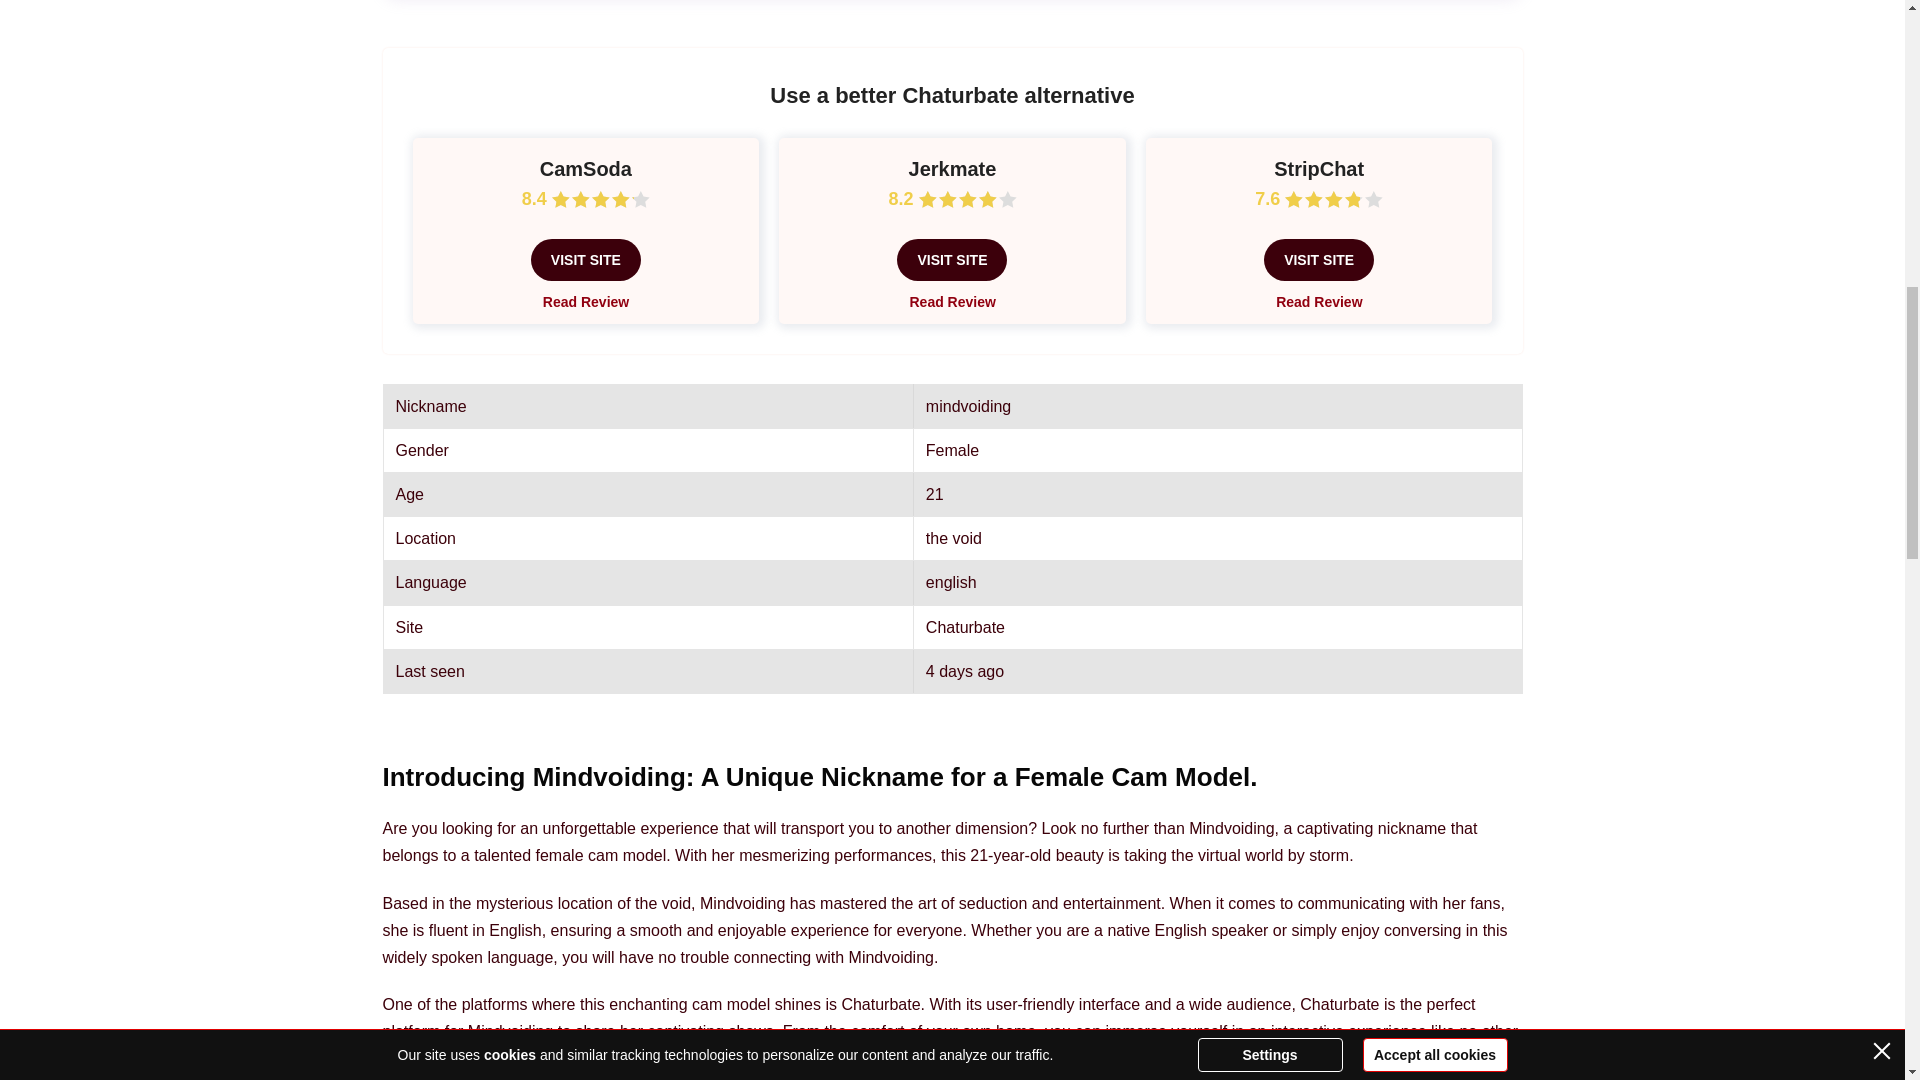 This screenshot has width=1920, height=1080. What do you see at coordinates (1318, 301) in the screenshot?
I see `Read Review` at bounding box center [1318, 301].